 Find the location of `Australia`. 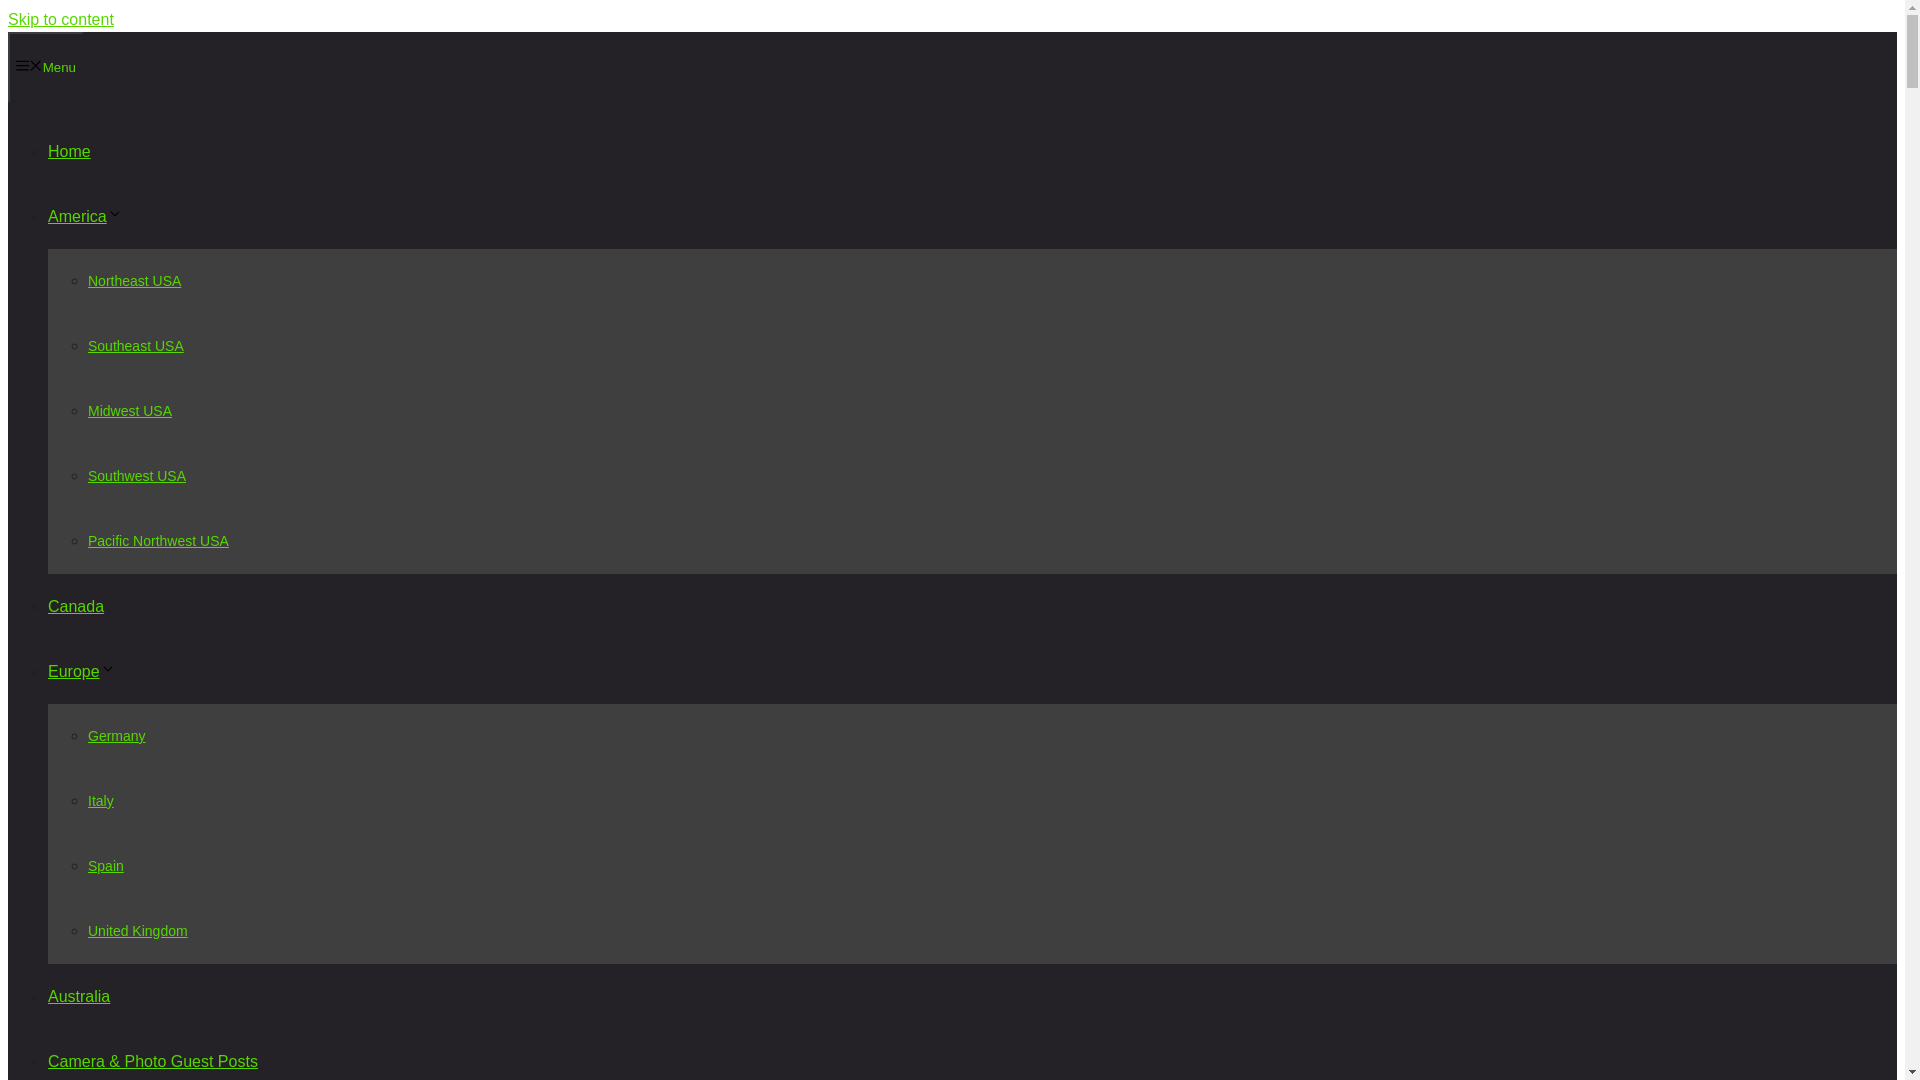

Australia is located at coordinates (78, 996).